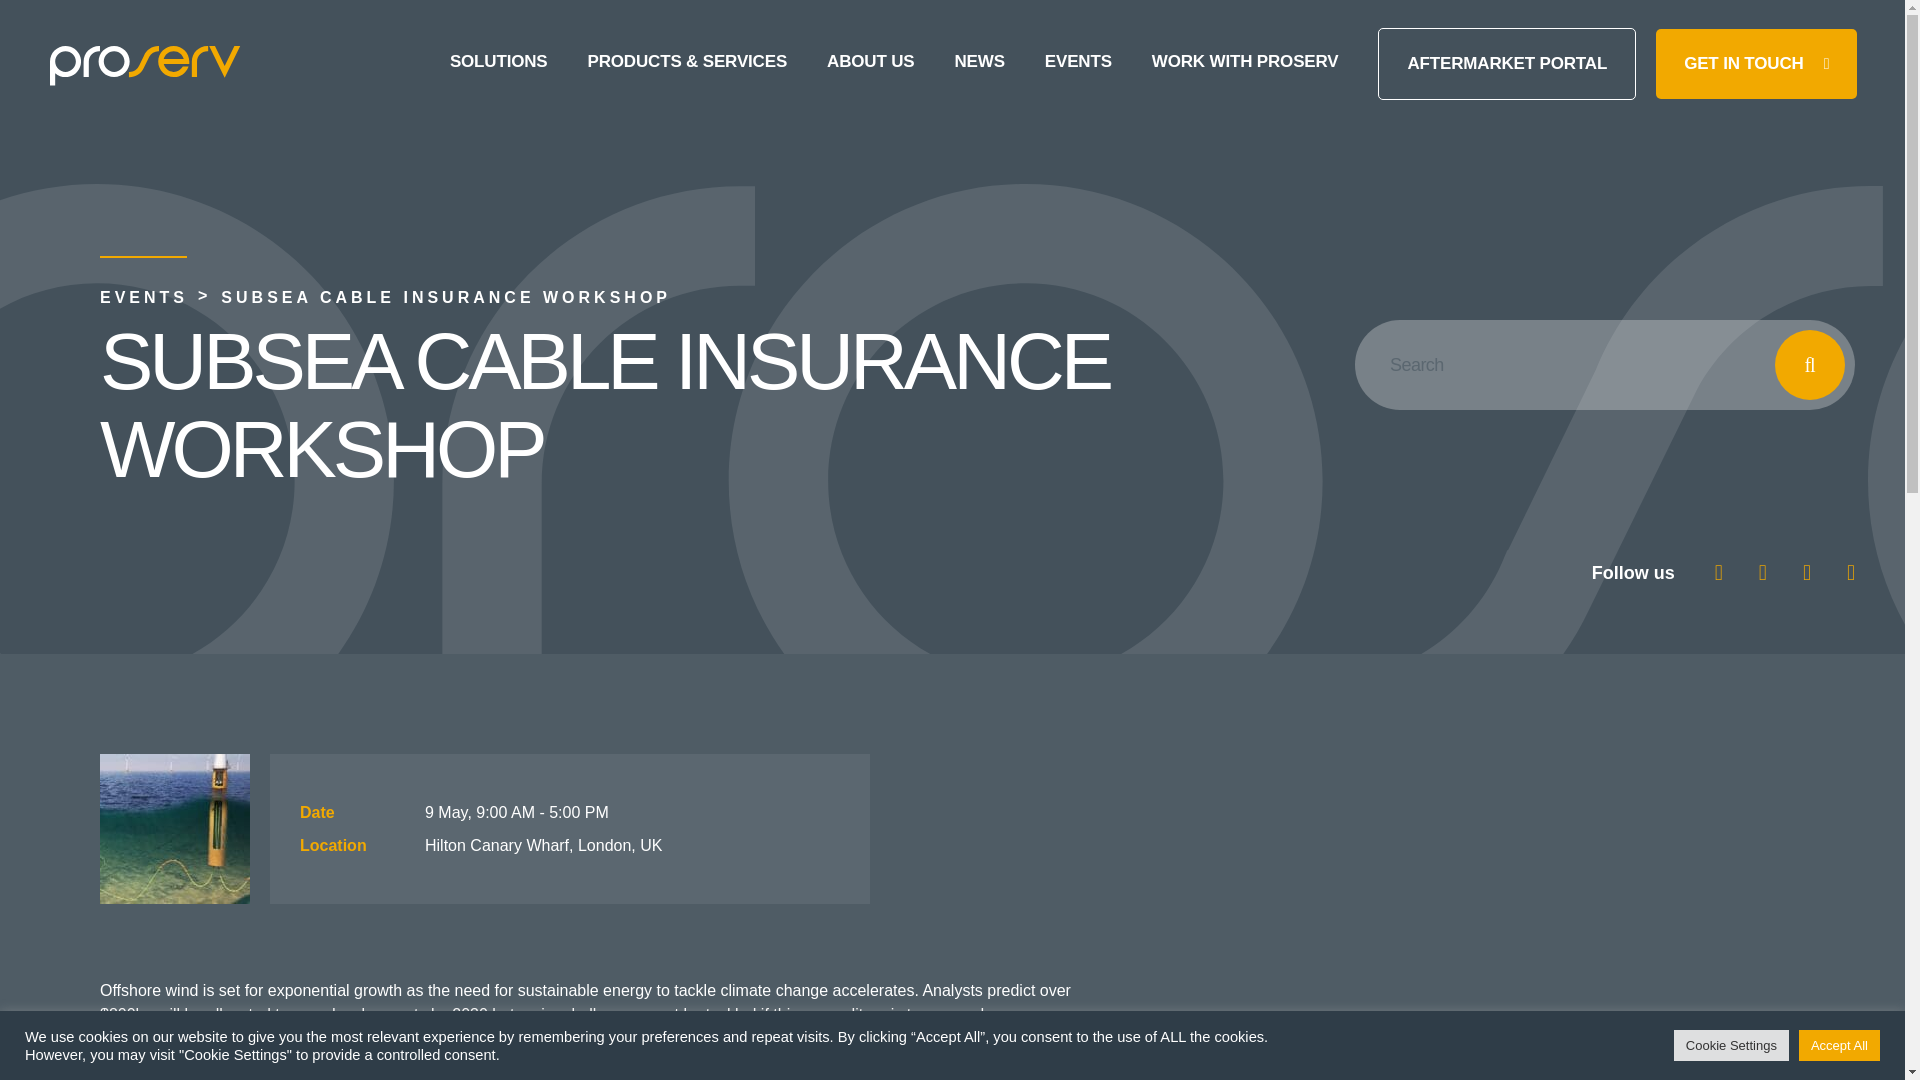 The height and width of the screenshot is (1080, 1920). Describe the element at coordinates (1245, 64) in the screenshot. I see `WORK WITH PROSERV` at that location.